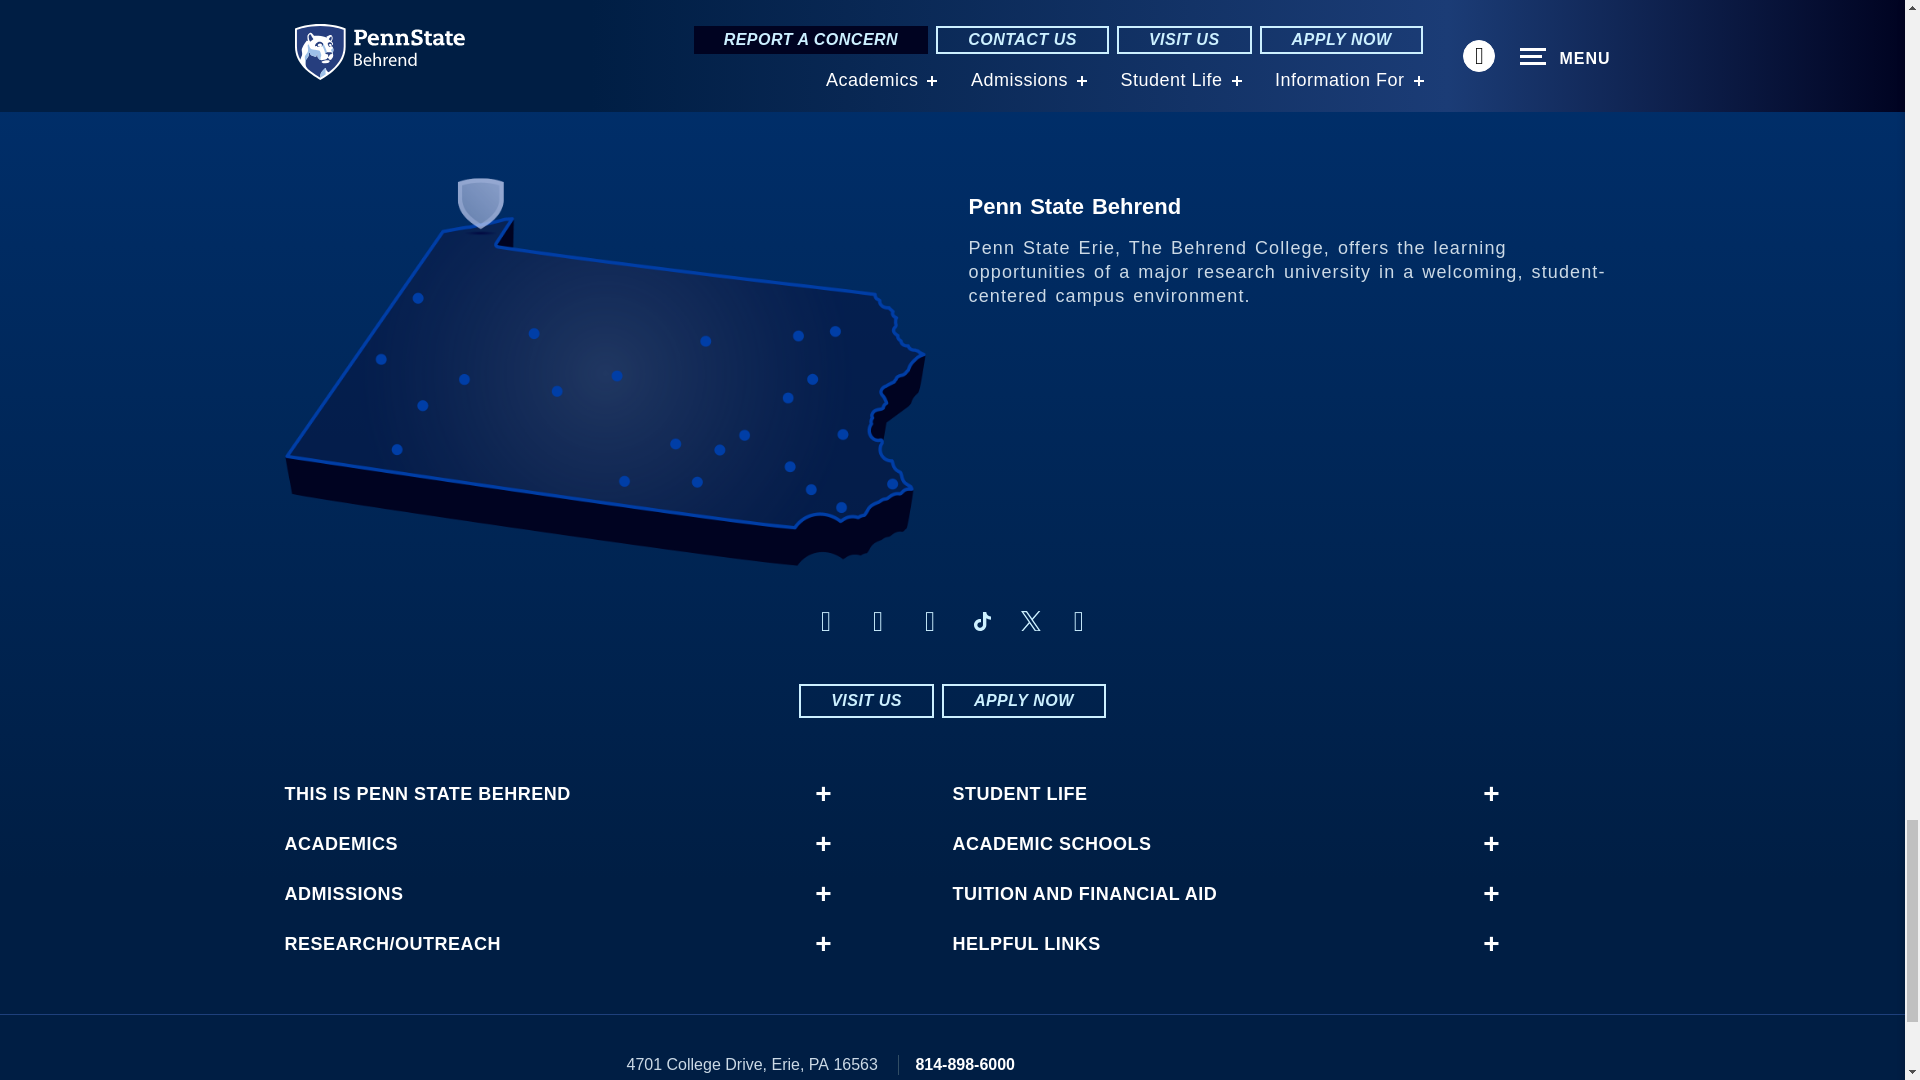  Describe the element at coordinates (982, 621) in the screenshot. I see `TikTok` at that location.